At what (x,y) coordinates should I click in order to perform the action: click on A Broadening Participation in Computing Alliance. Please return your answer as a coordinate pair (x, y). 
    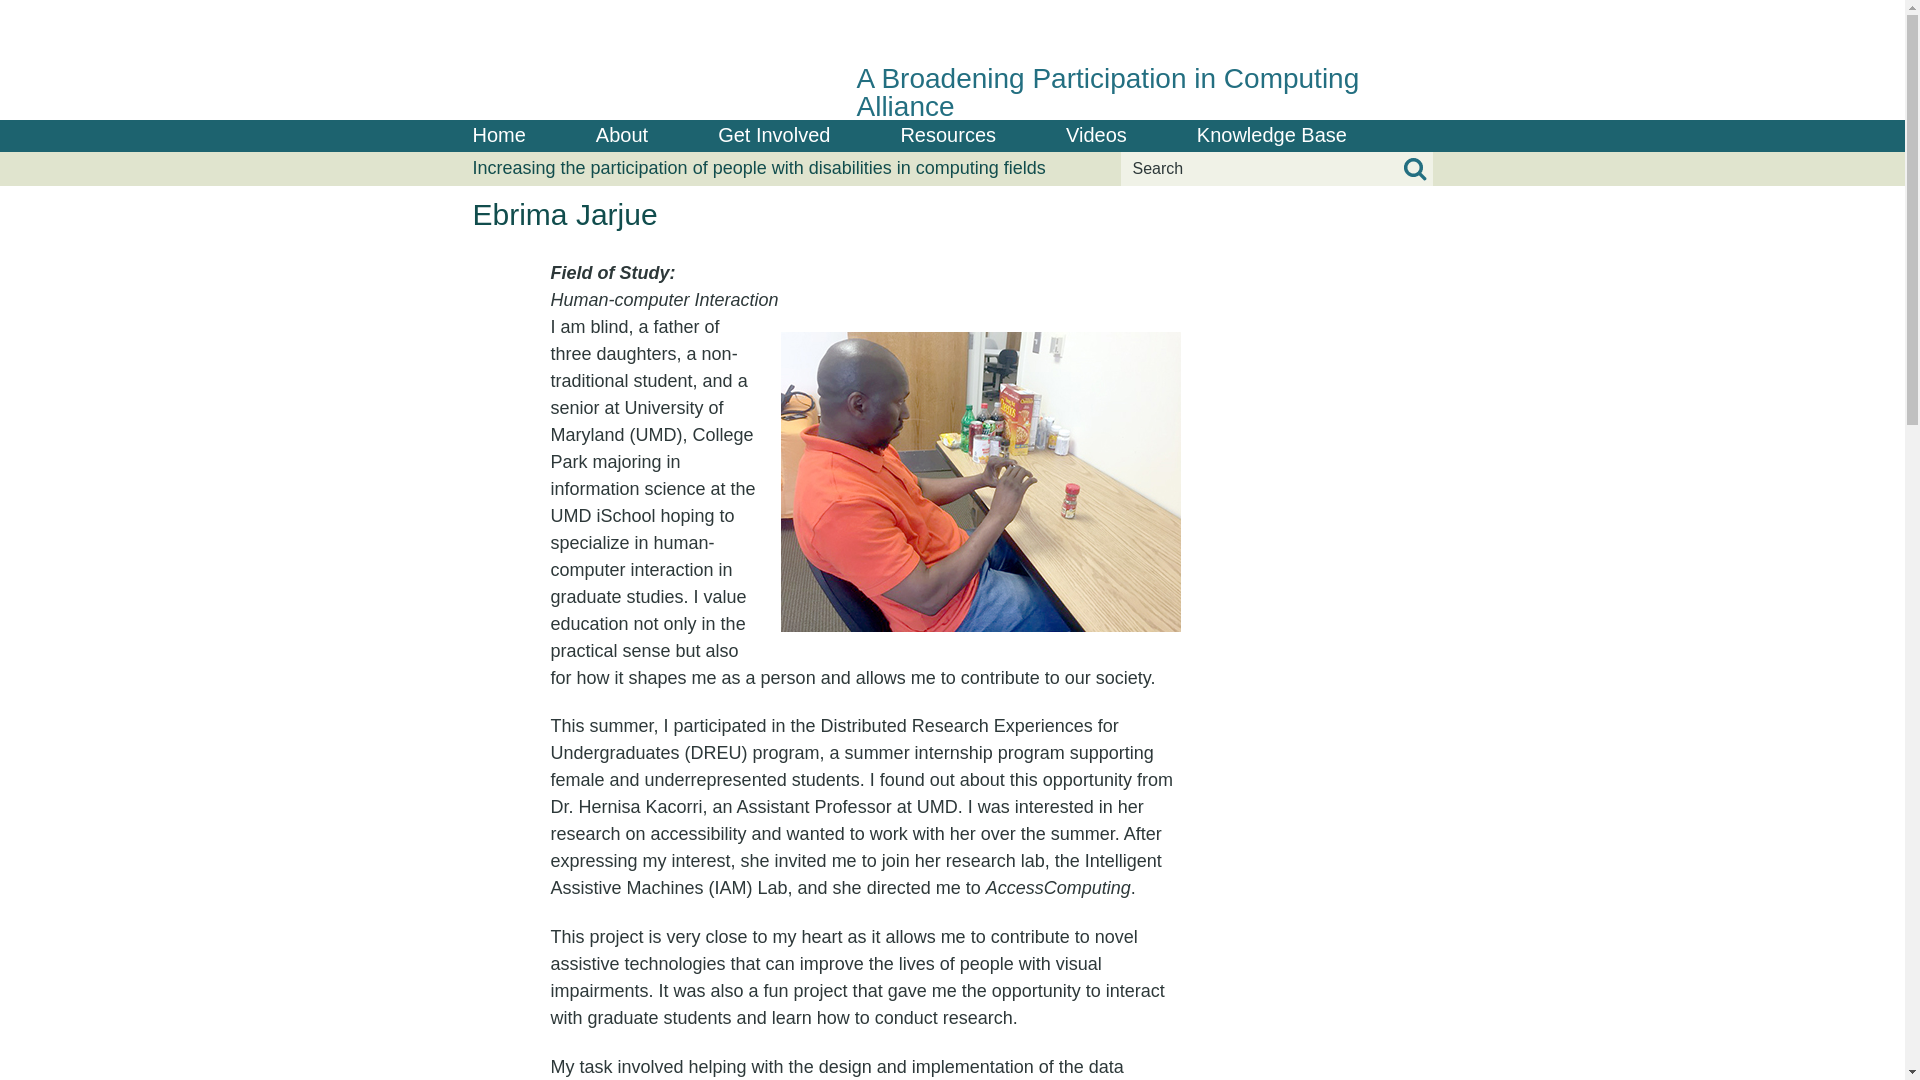
    Looking at the image, I should click on (952, 60).